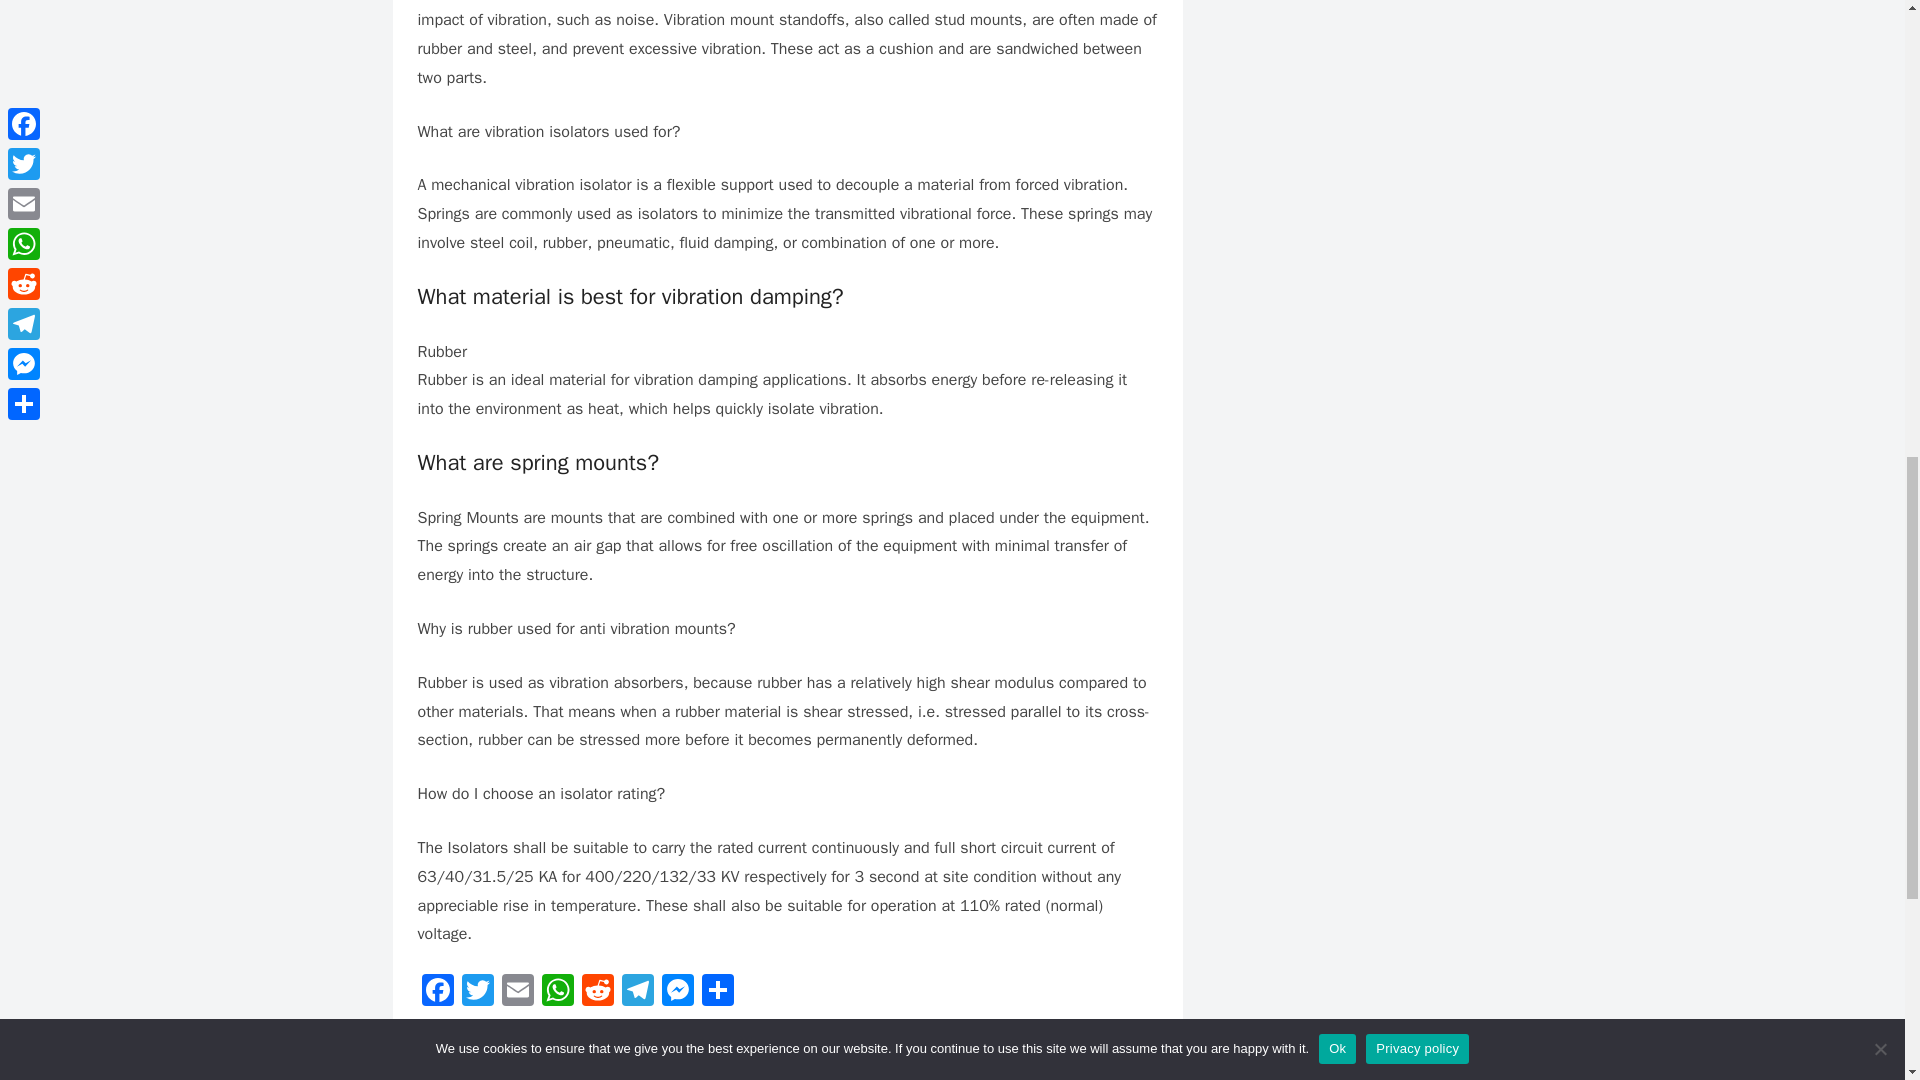 This screenshot has width=1920, height=1080. What do you see at coordinates (678, 992) in the screenshot?
I see `Messenger` at bounding box center [678, 992].